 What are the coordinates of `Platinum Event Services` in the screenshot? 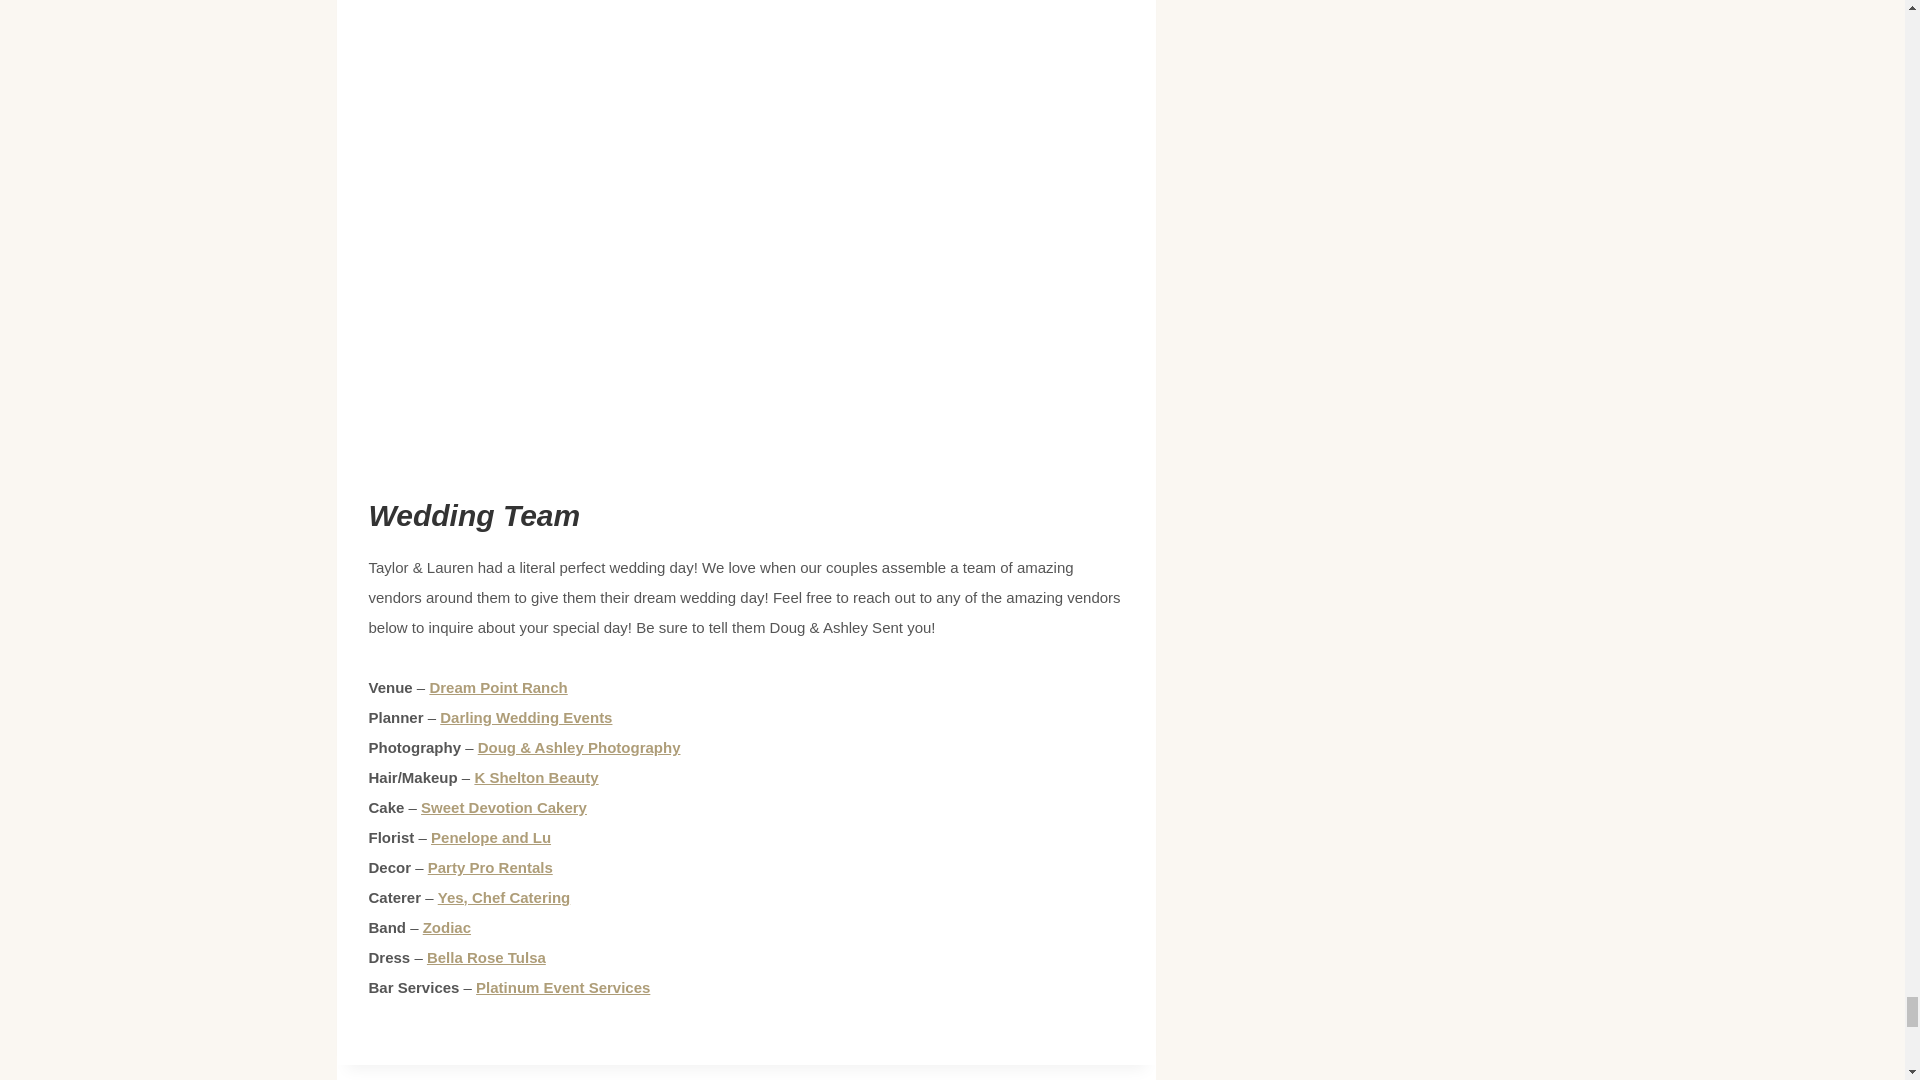 It's located at (563, 986).